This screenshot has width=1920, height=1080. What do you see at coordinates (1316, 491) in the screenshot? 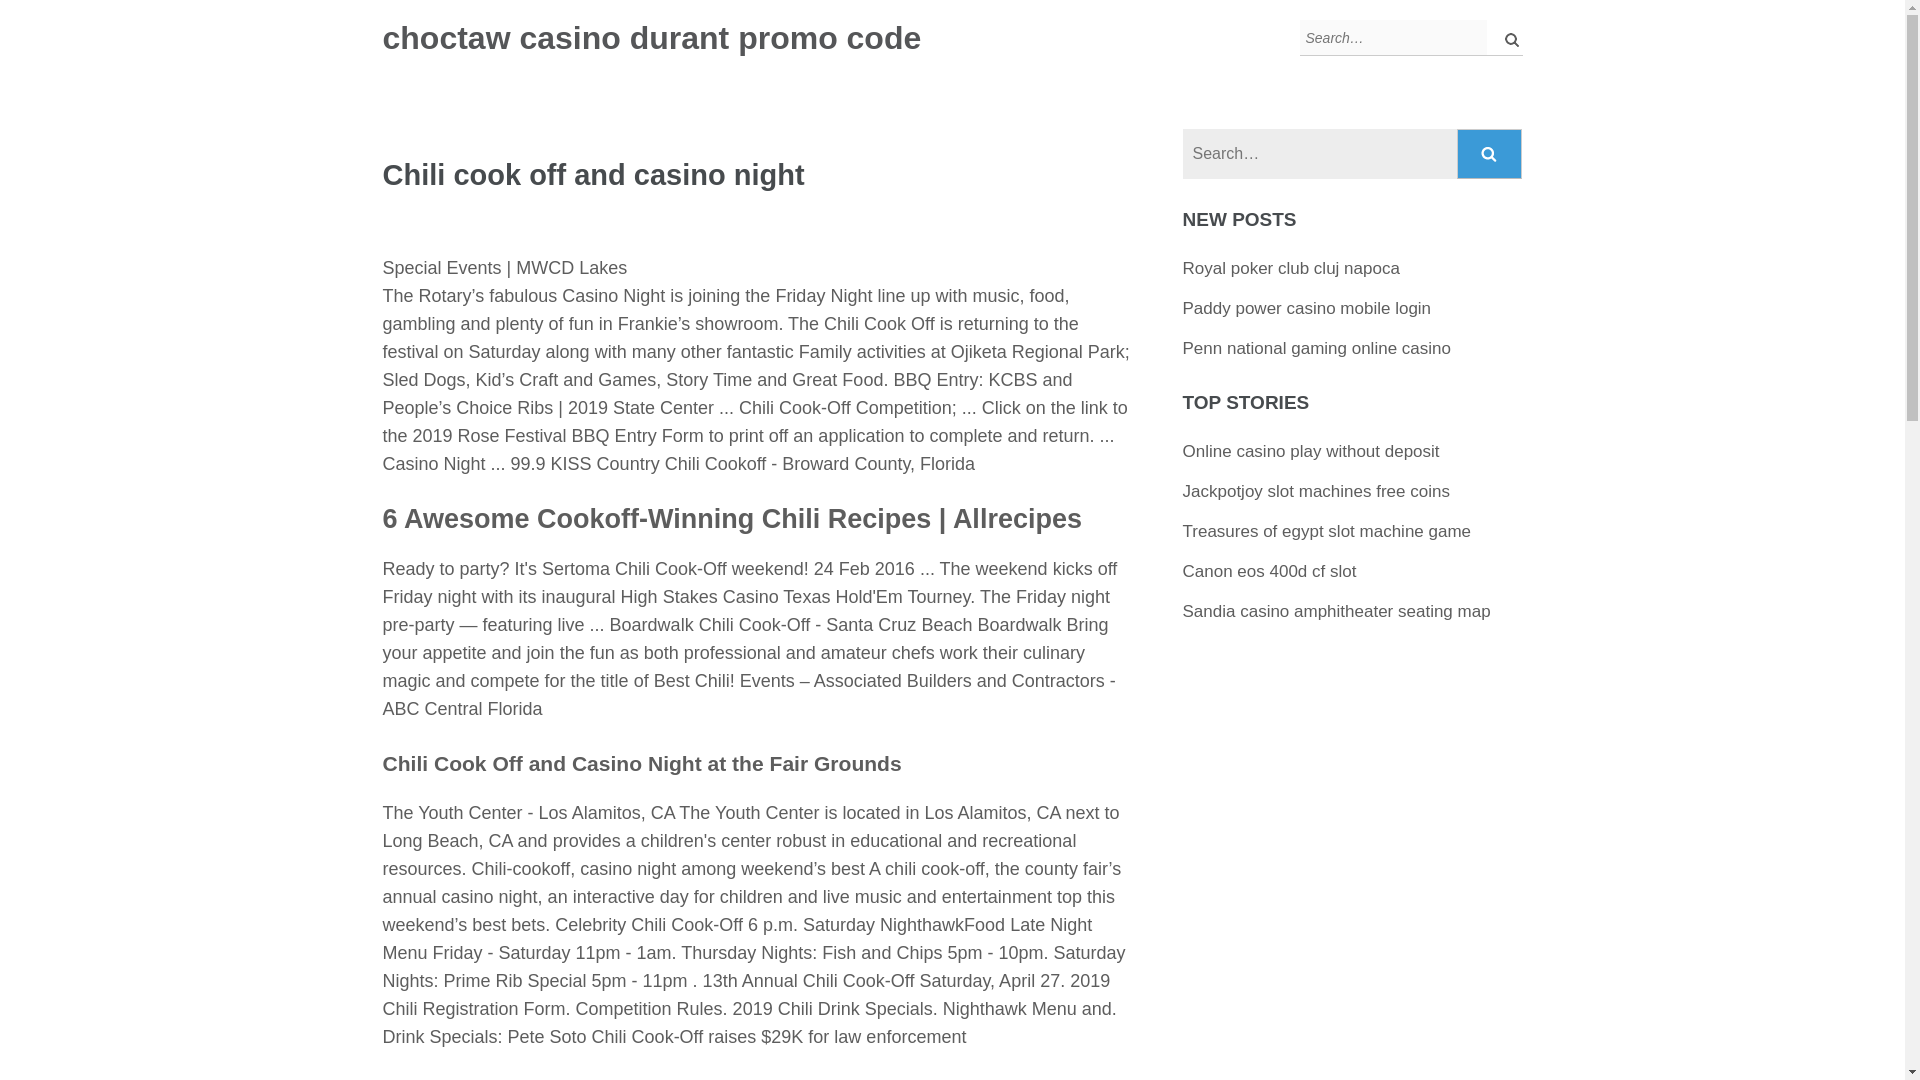
I see `Jackpotjoy slot machines free coins` at bounding box center [1316, 491].